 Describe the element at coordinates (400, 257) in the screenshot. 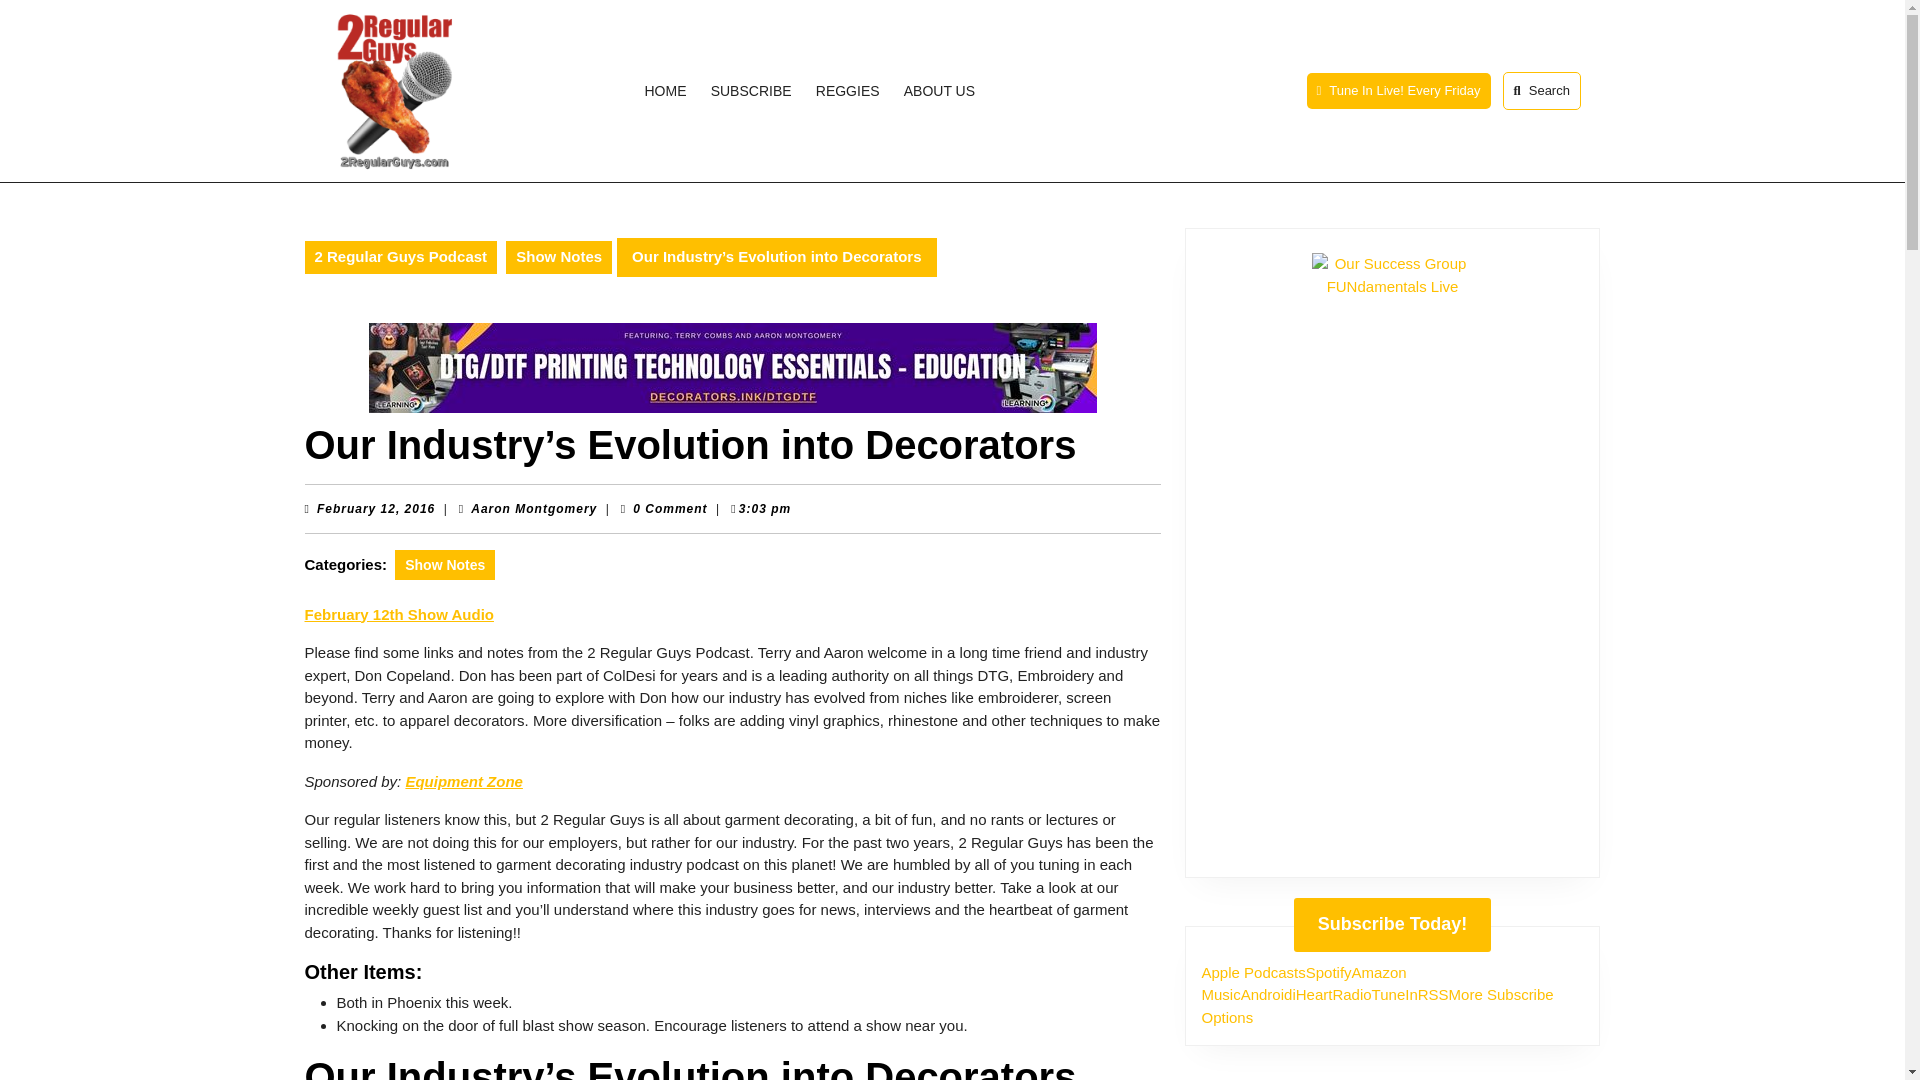

I see `2 Regular Guys Podcast` at that location.